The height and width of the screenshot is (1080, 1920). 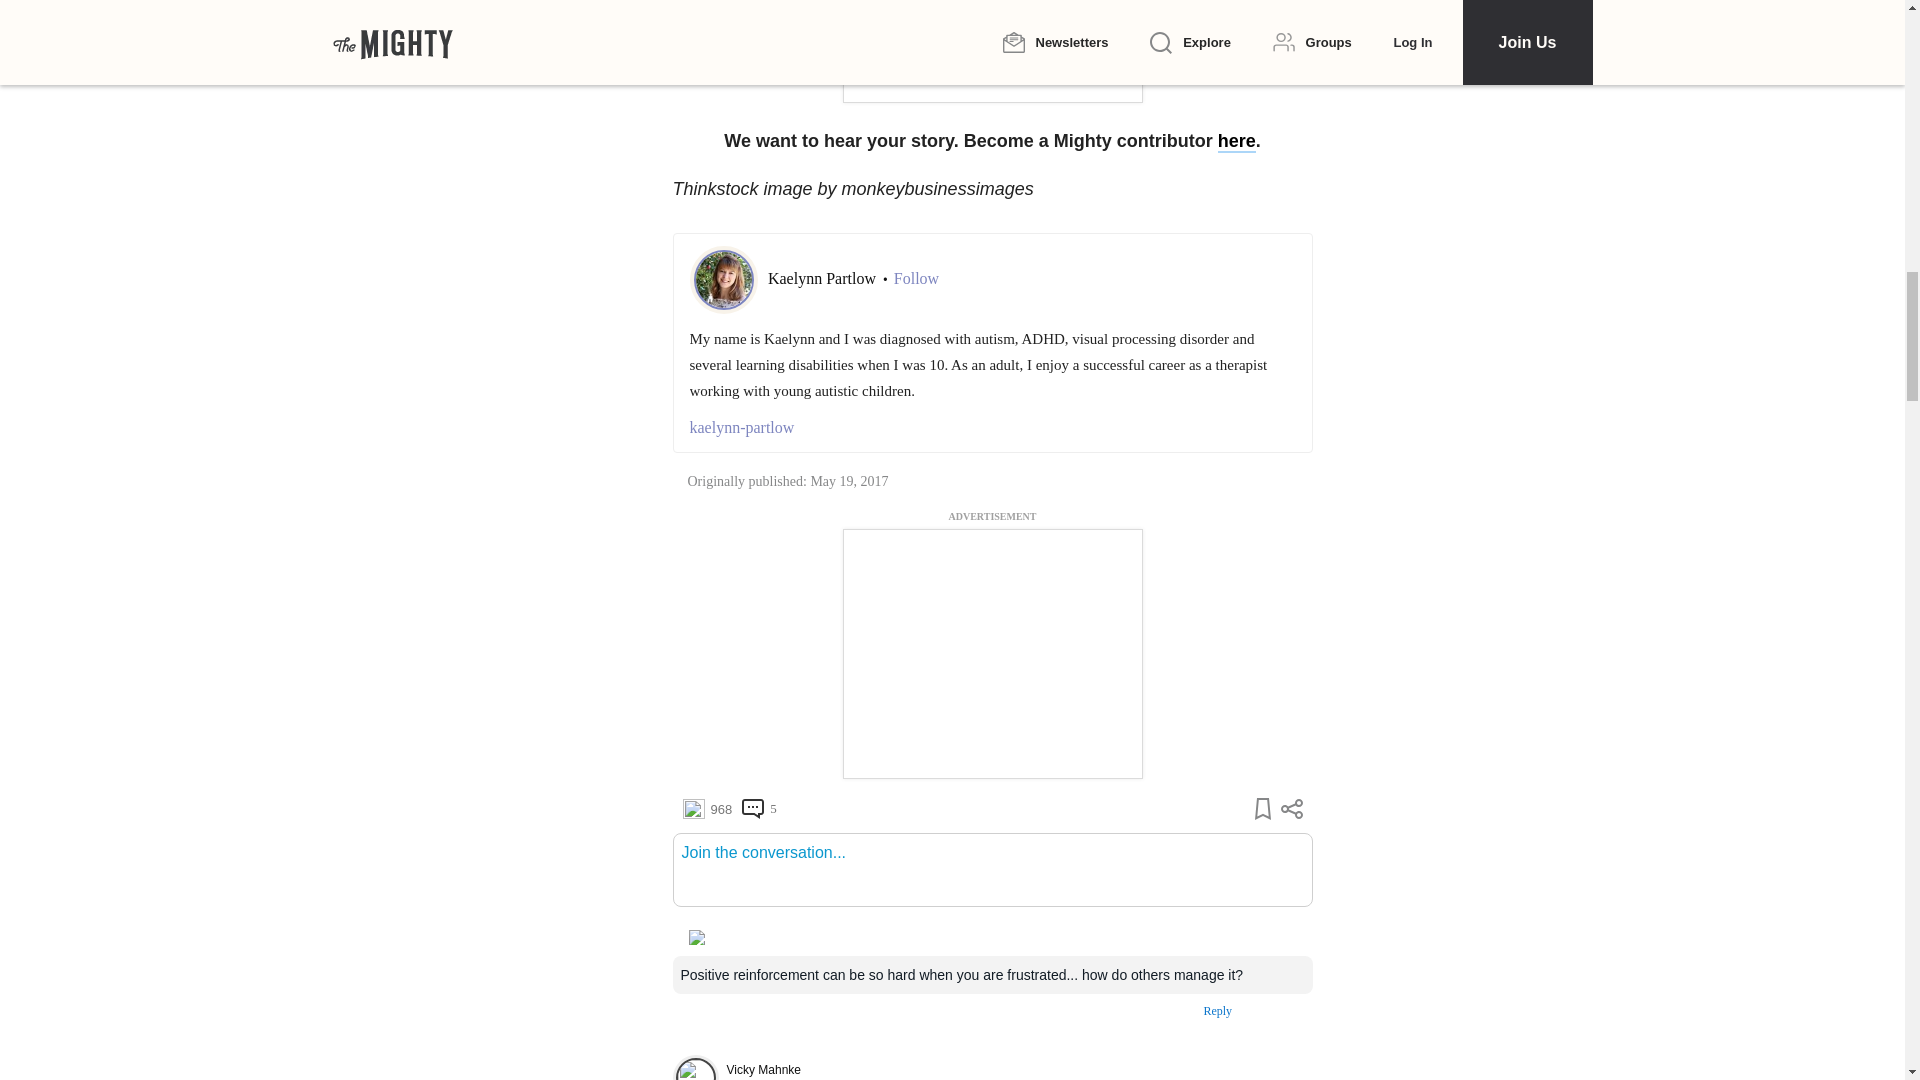 What do you see at coordinates (992, 427) in the screenshot?
I see `kaelynn-partlow` at bounding box center [992, 427].